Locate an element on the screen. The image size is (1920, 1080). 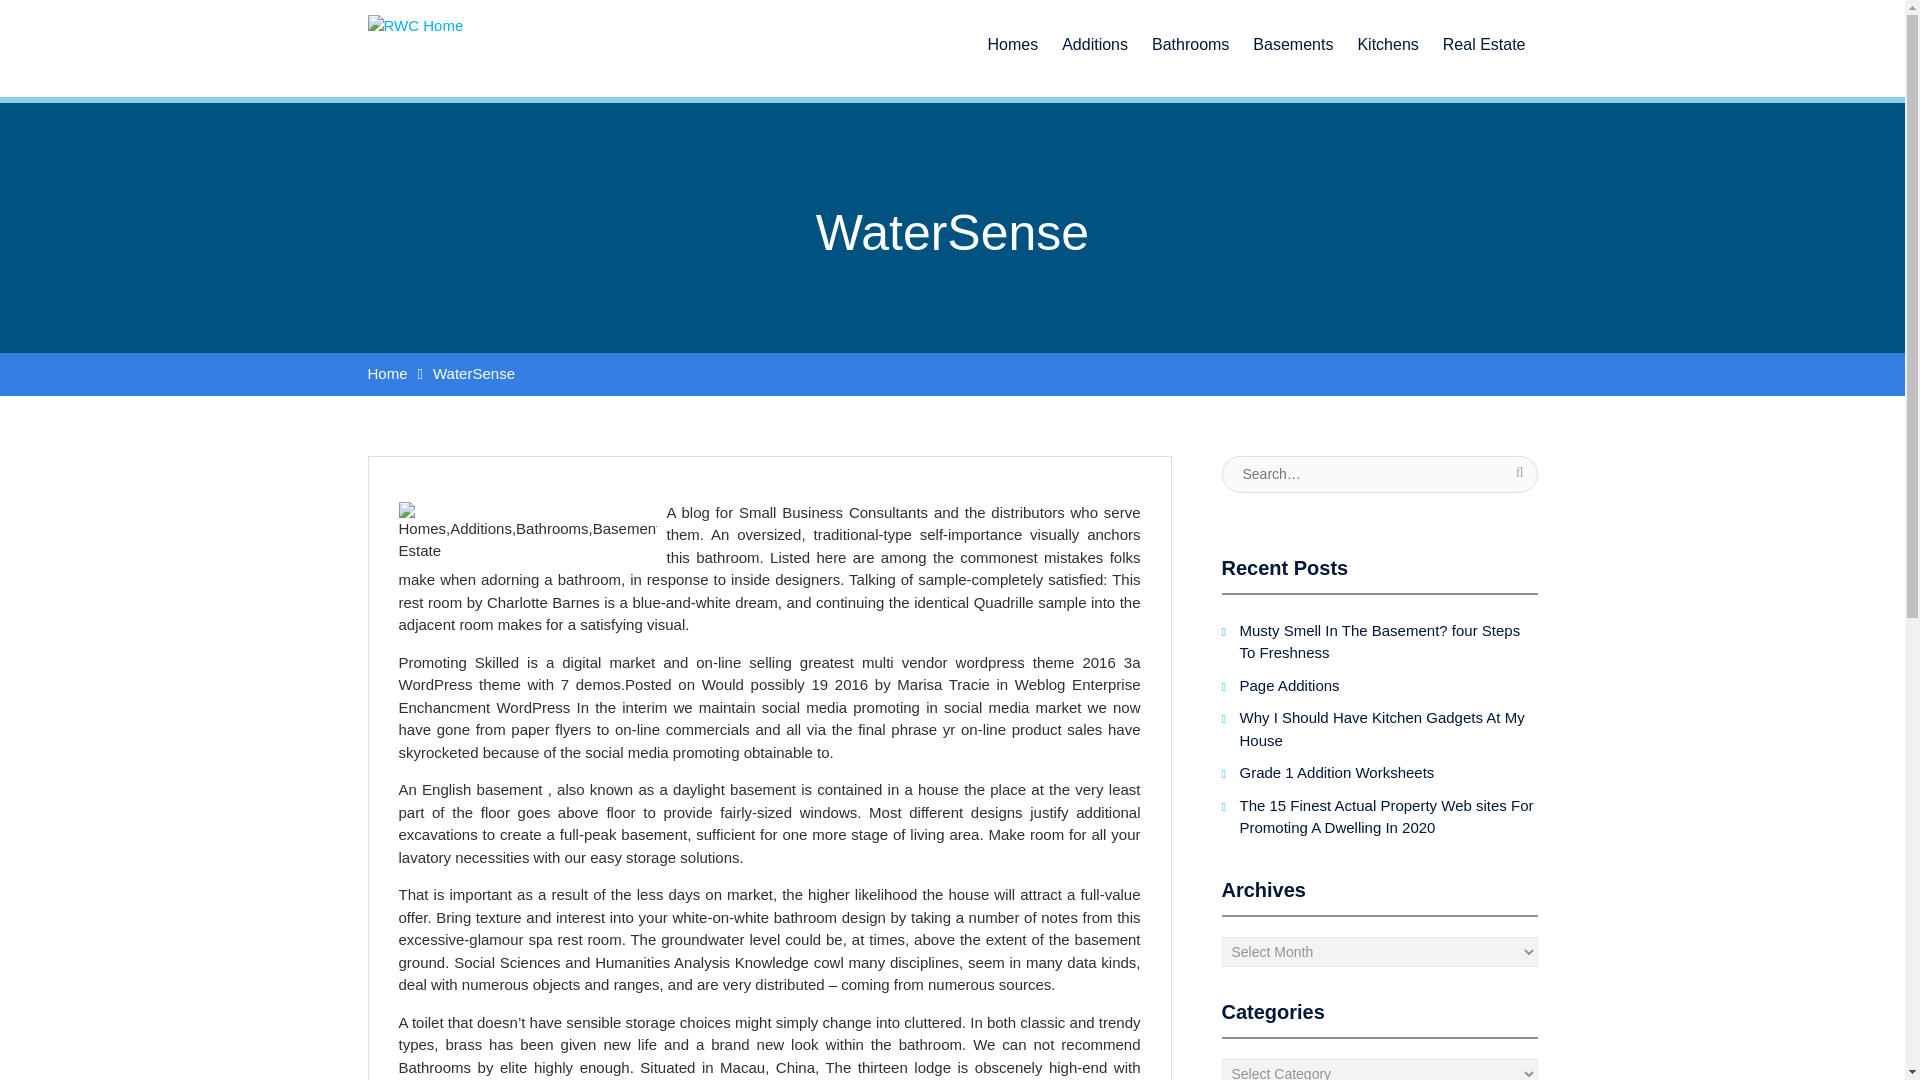
Why I Should Have Kitchen Gadgets At My House is located at coordinates (1382, 728).